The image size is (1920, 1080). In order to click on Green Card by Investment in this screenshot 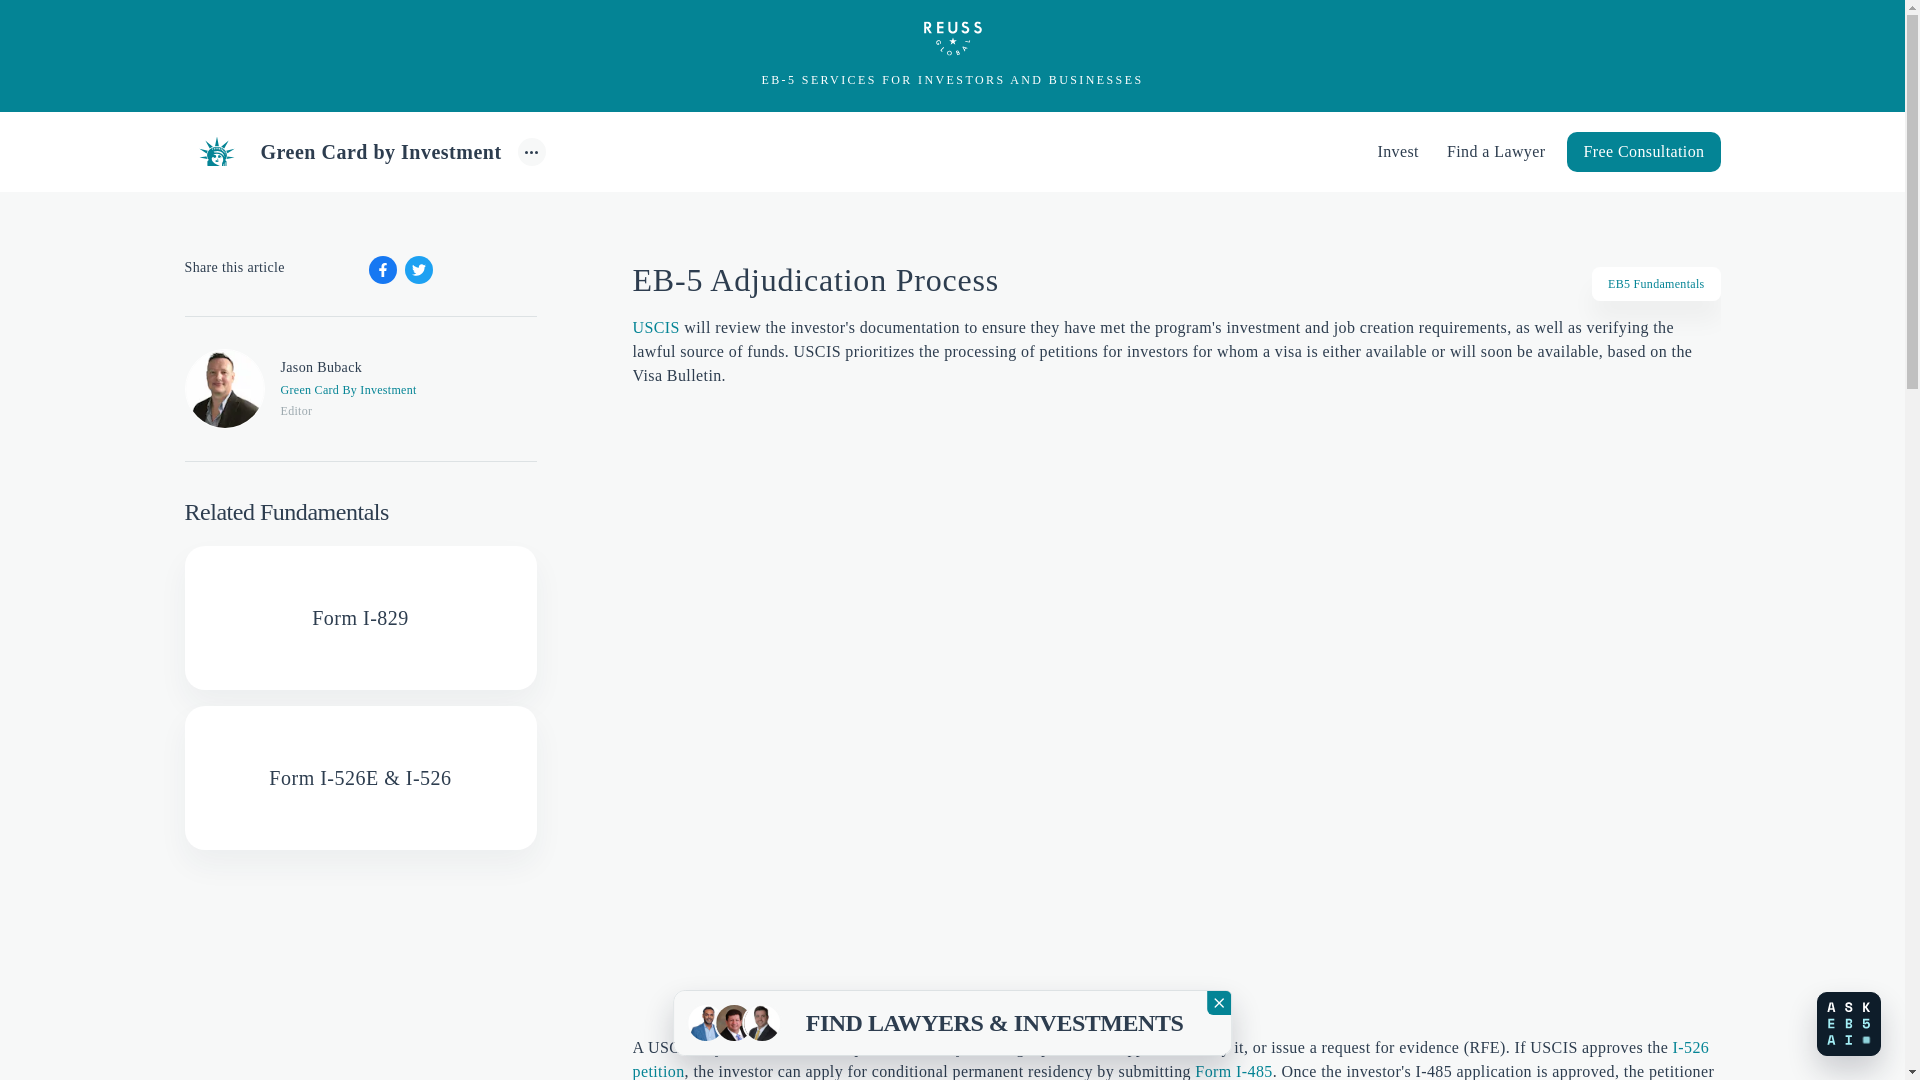, I will do `click(342, 150)`.